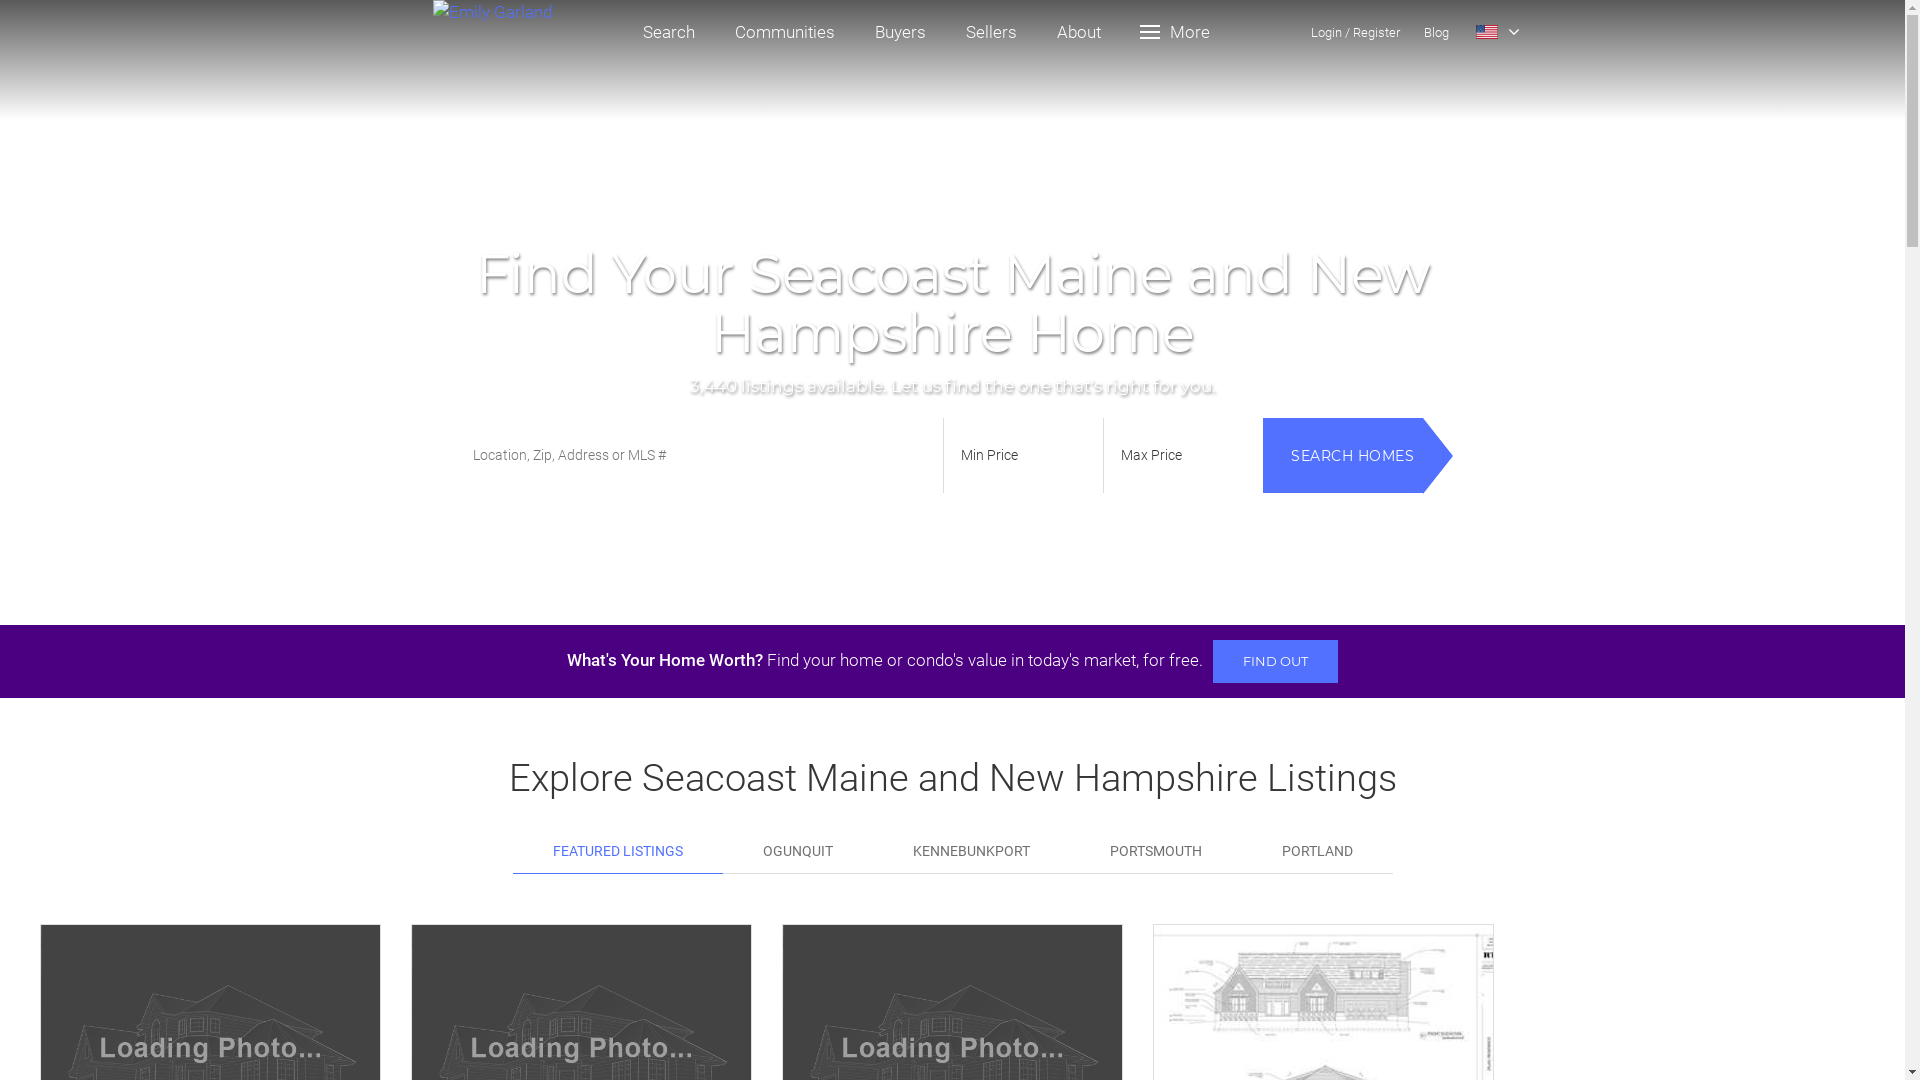 Image resolution: width=1920 pixels, height=1080 pixels. What do you see at coordinates (992, 32) in the screenshot?
I see `Sellers` at bounding box center [992, 32].